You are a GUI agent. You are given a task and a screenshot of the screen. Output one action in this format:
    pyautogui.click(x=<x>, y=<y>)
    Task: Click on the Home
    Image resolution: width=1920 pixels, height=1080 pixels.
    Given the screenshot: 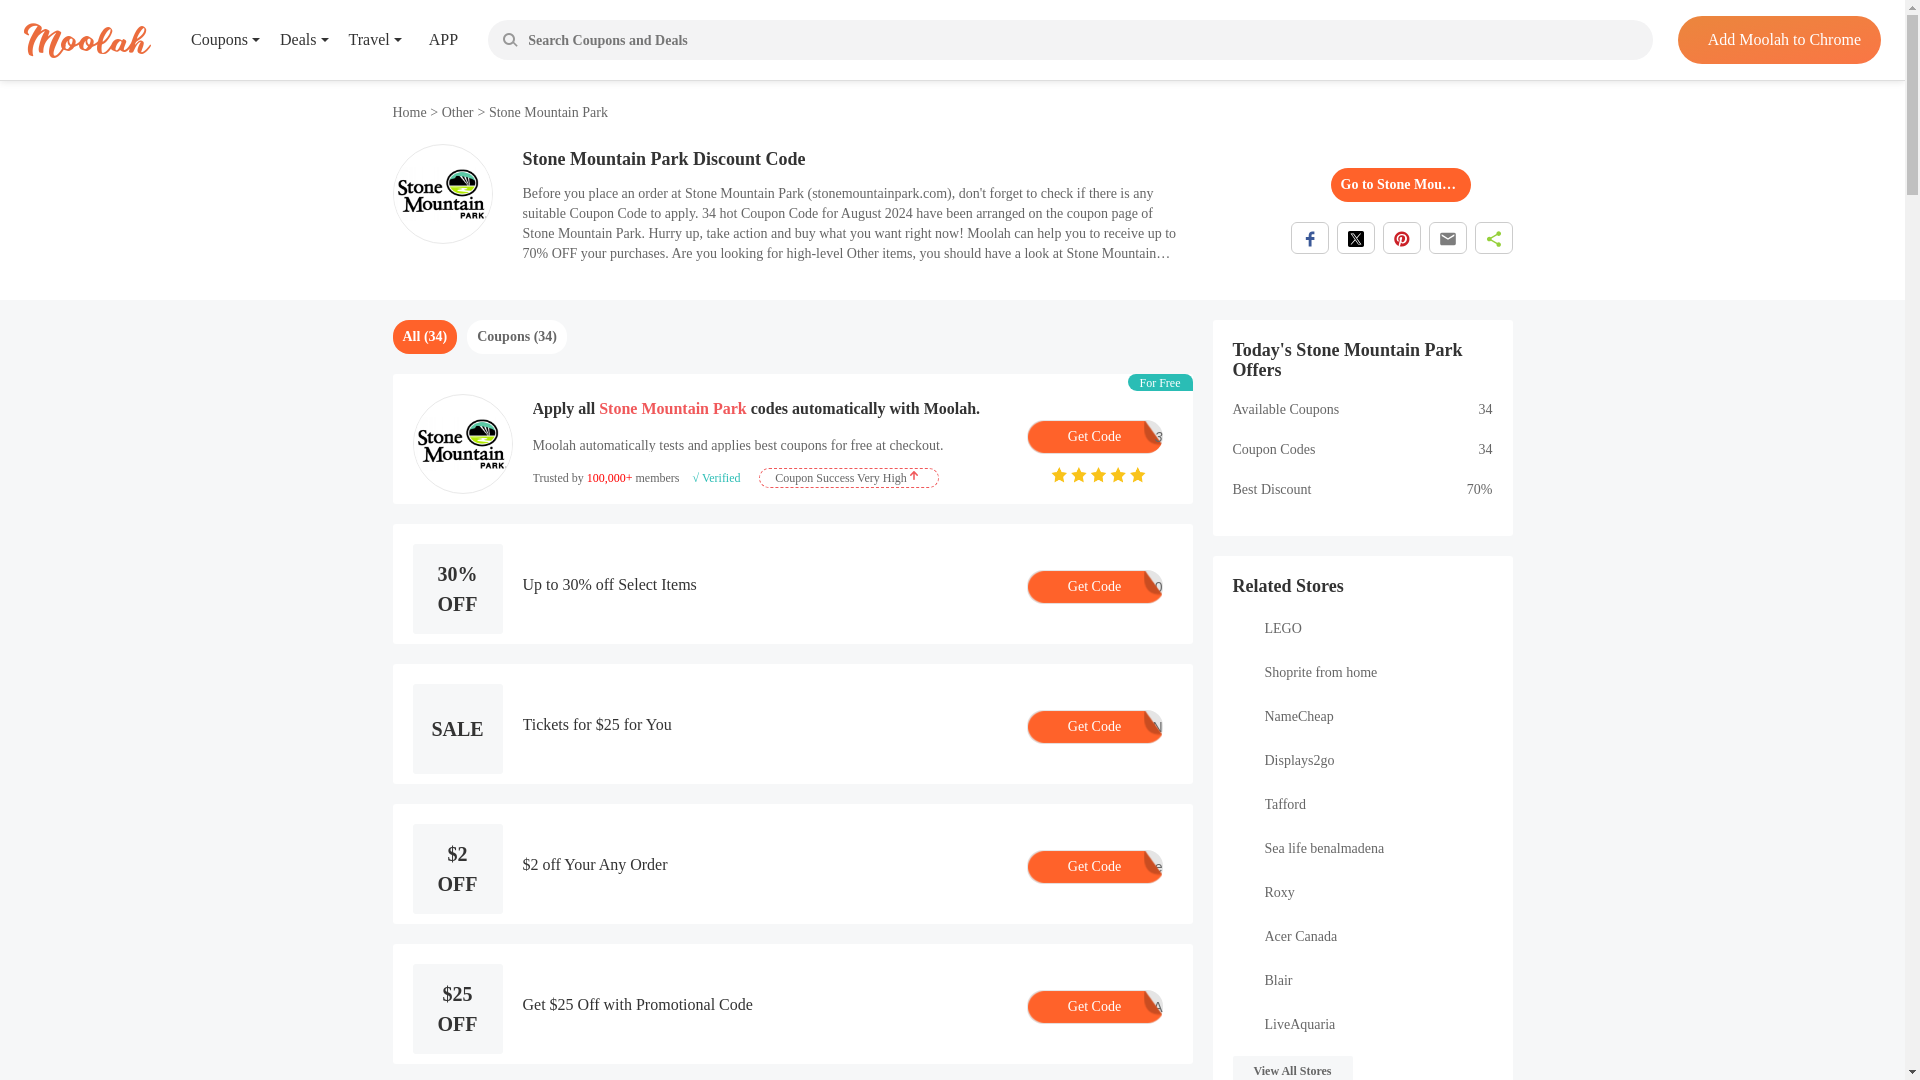 What is the action you would take?
    pyautogui.click(x=410, y=112)
    